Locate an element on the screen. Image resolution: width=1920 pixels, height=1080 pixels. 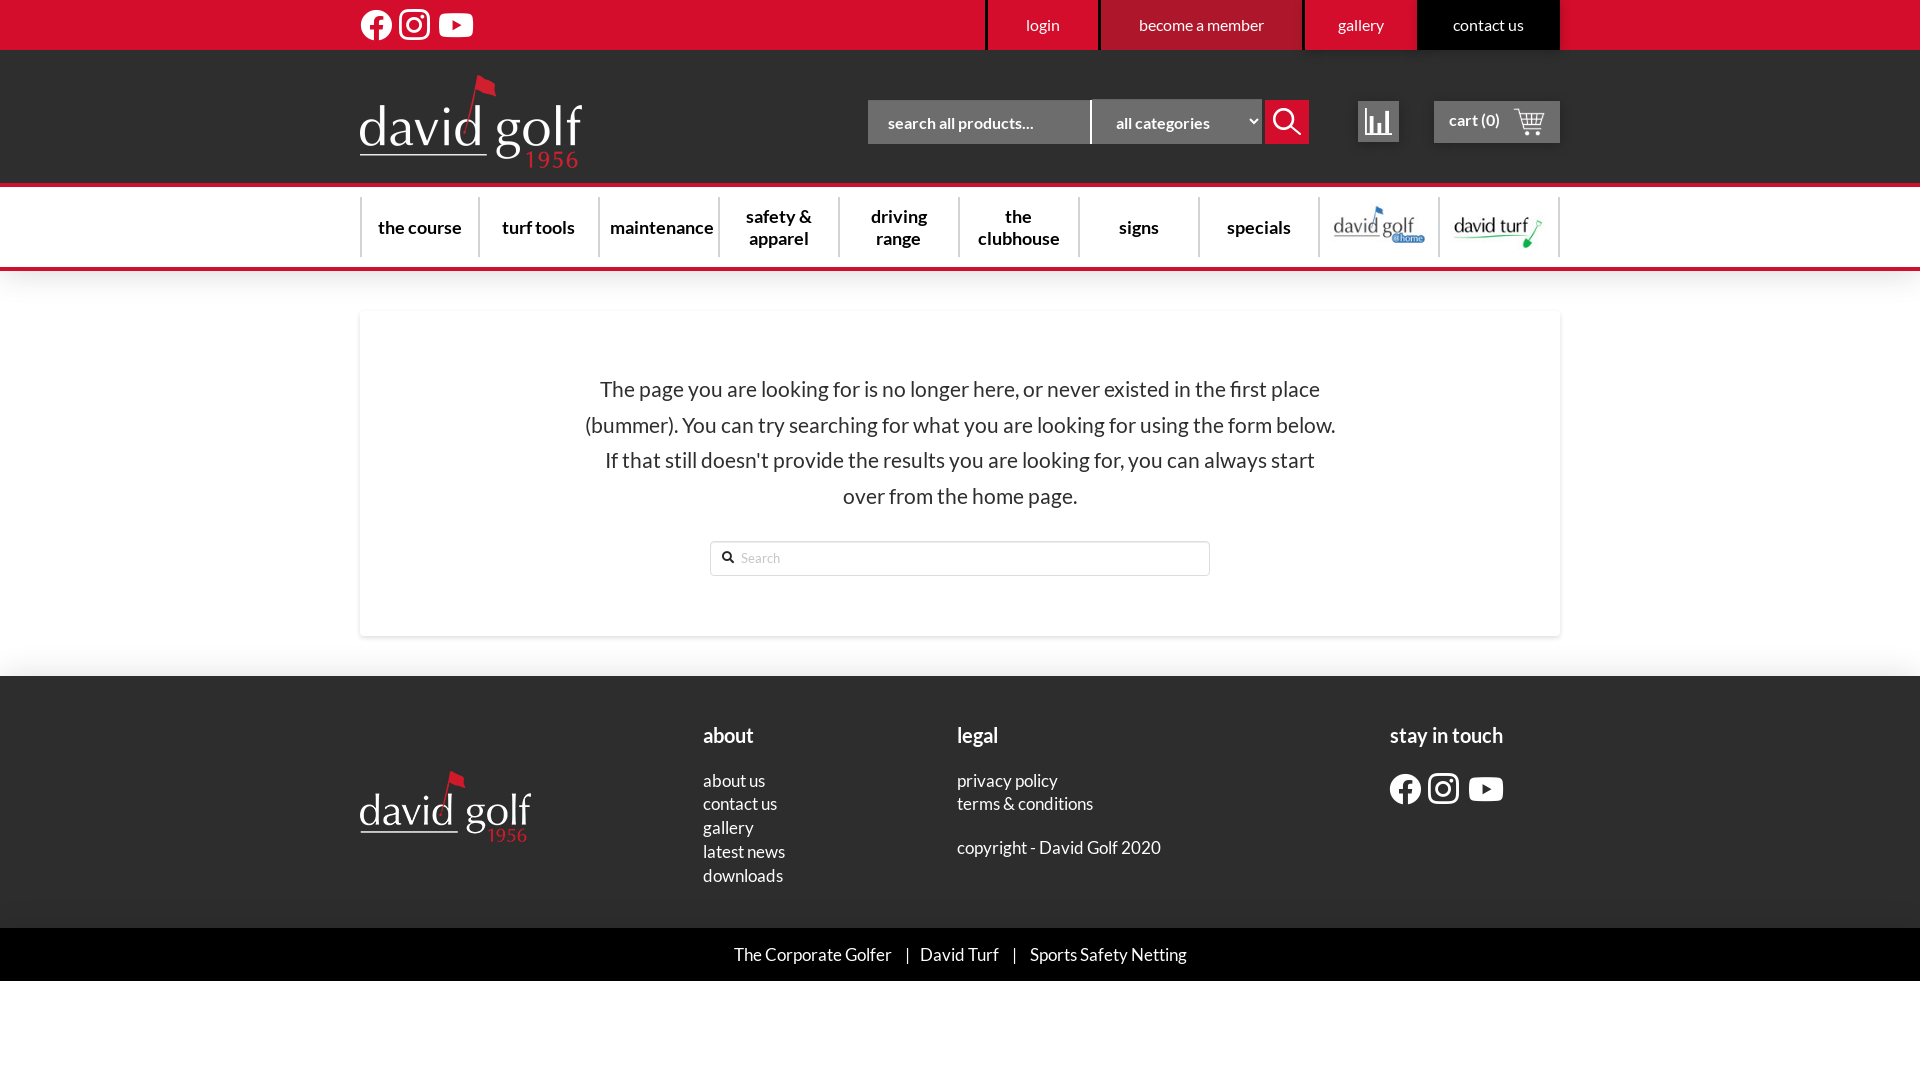
The Corporate Golfer is located at coordinates (813, 955).